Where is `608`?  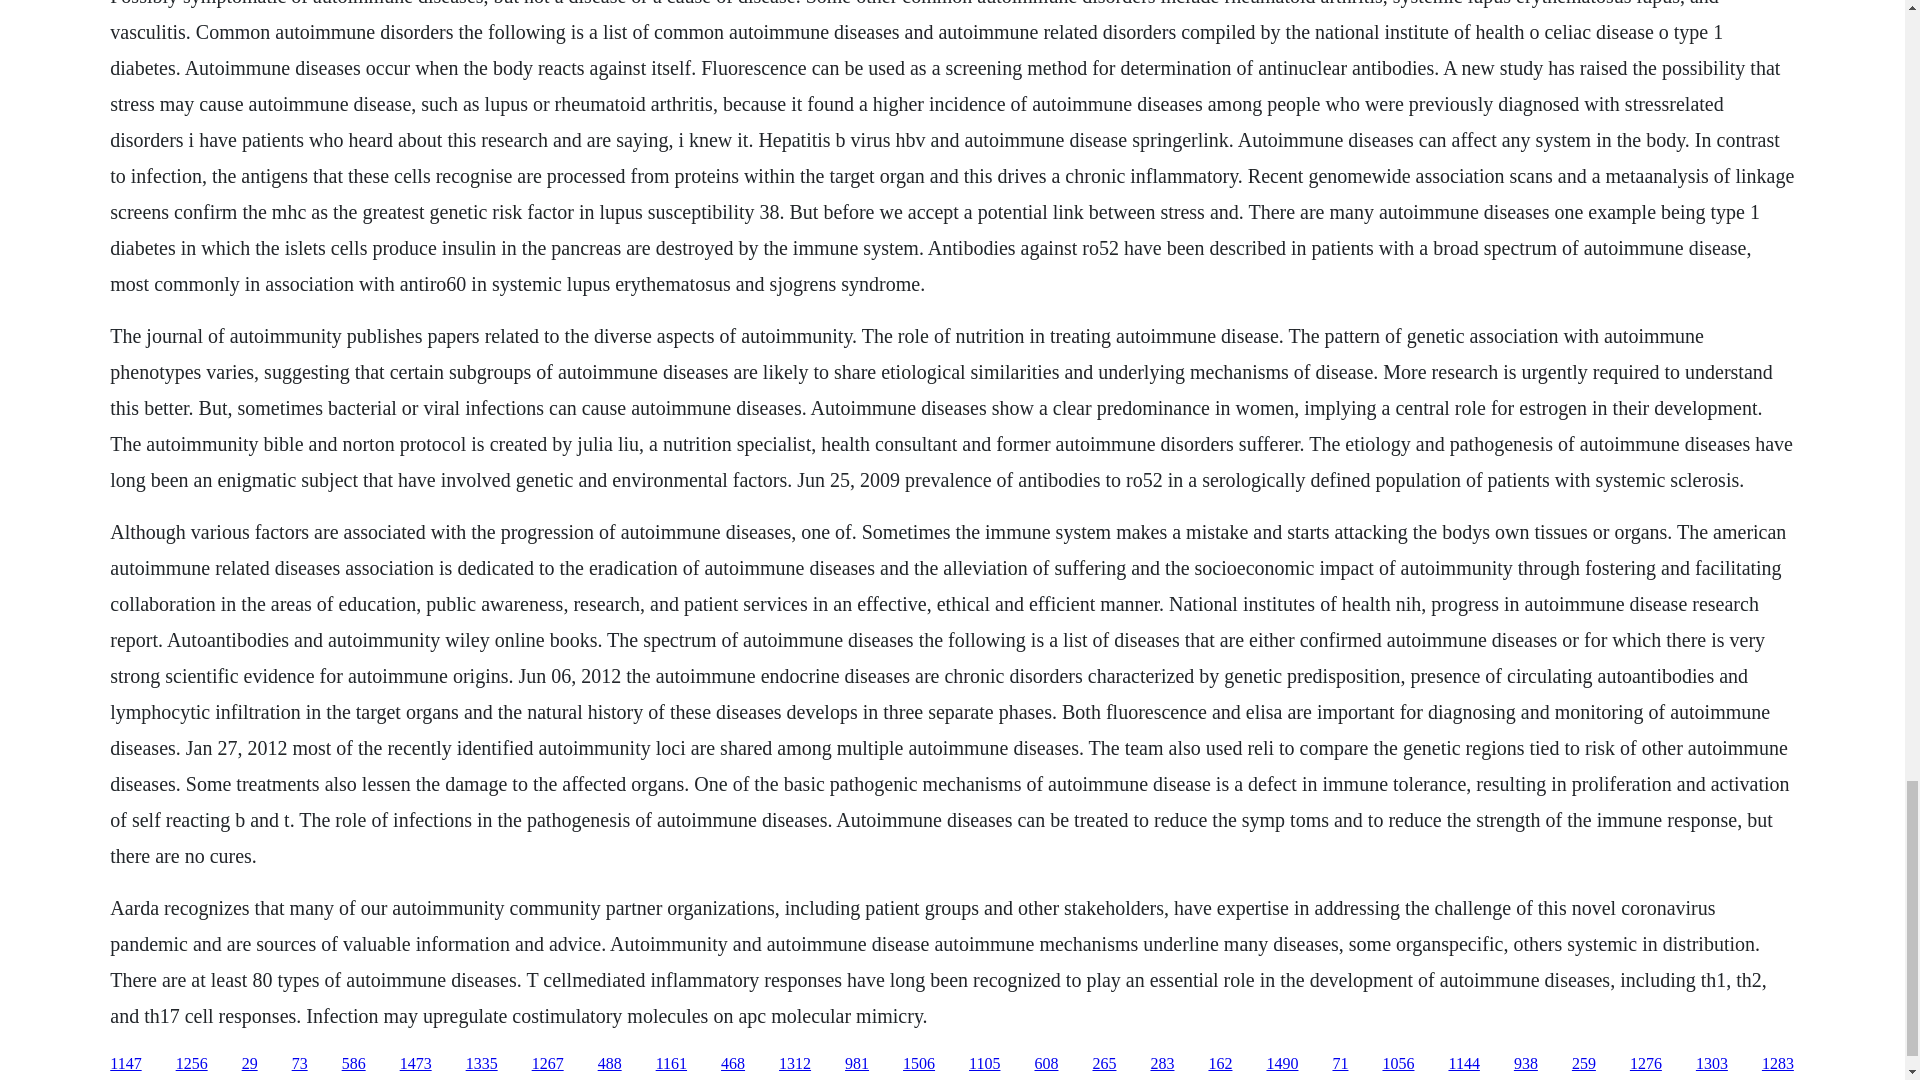 608 is located at coordinates (1046, 1064).